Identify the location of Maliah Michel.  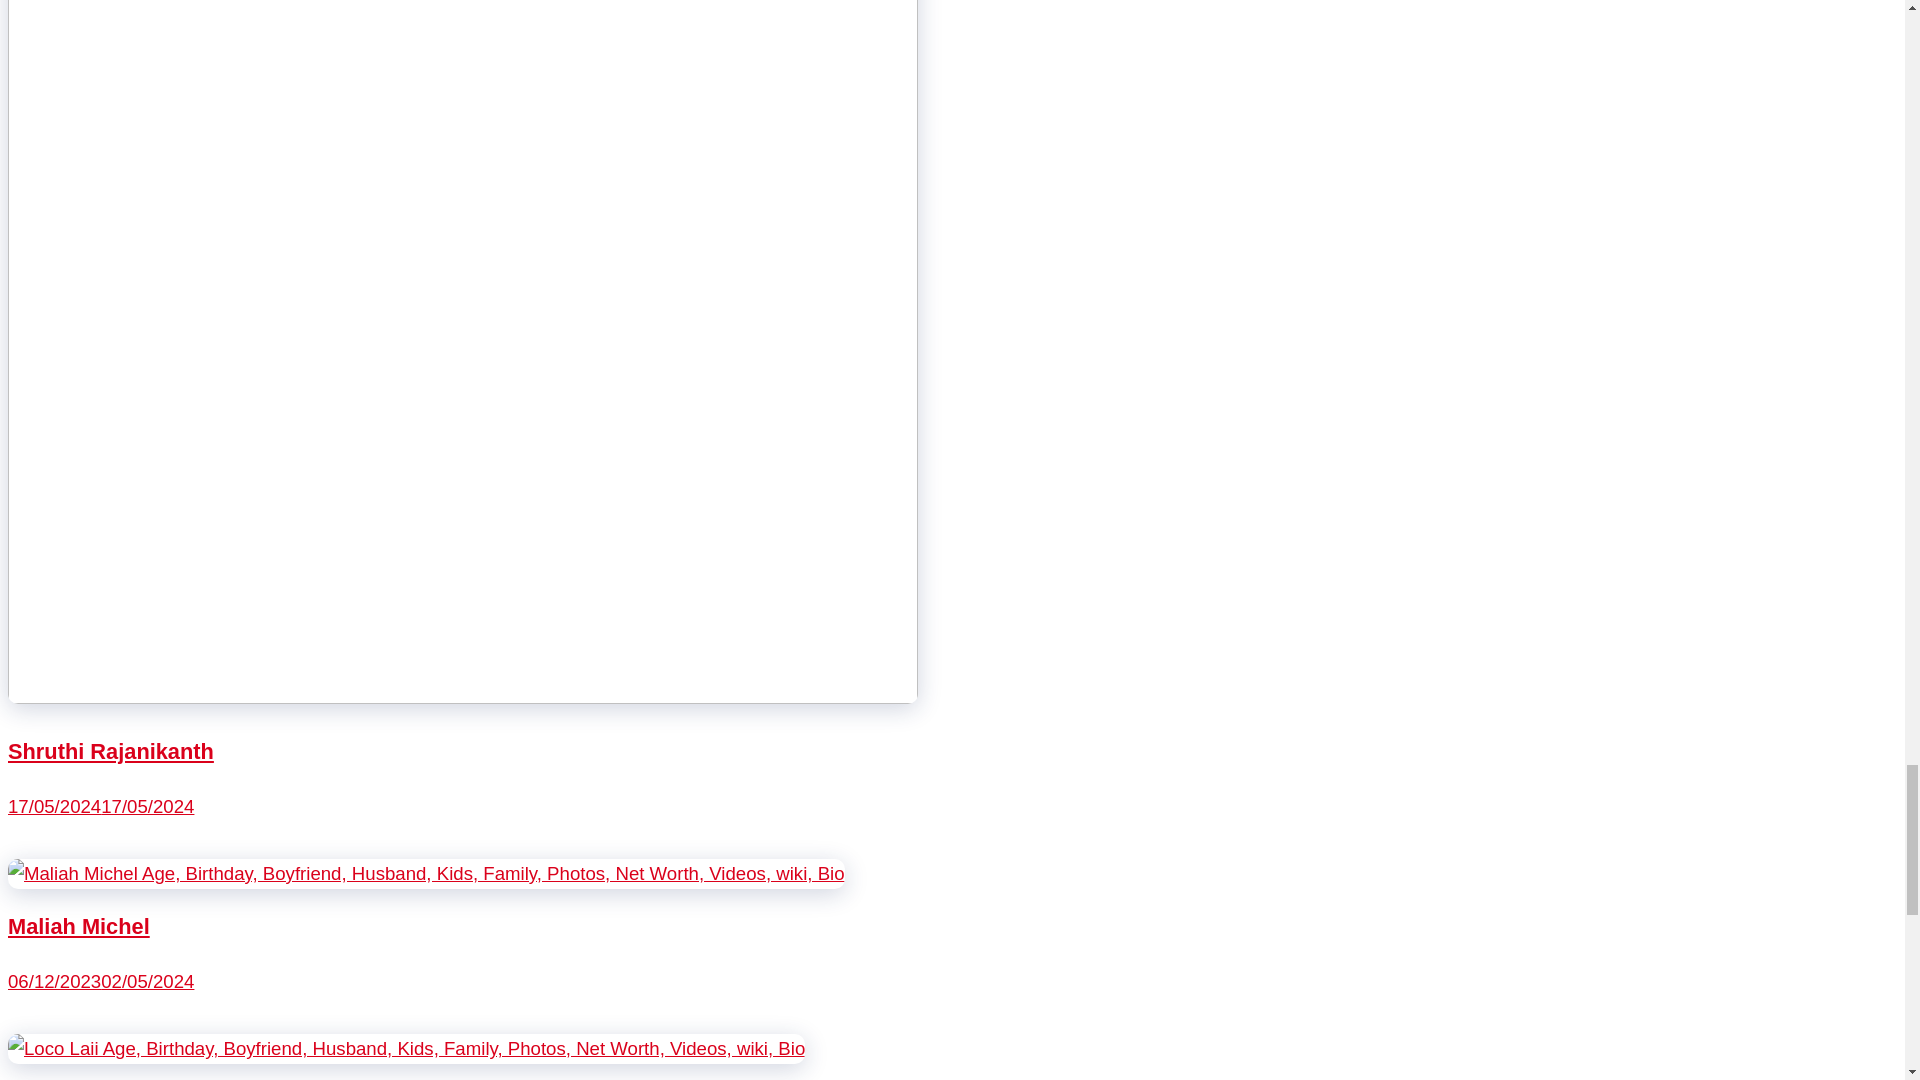
(78, 926).